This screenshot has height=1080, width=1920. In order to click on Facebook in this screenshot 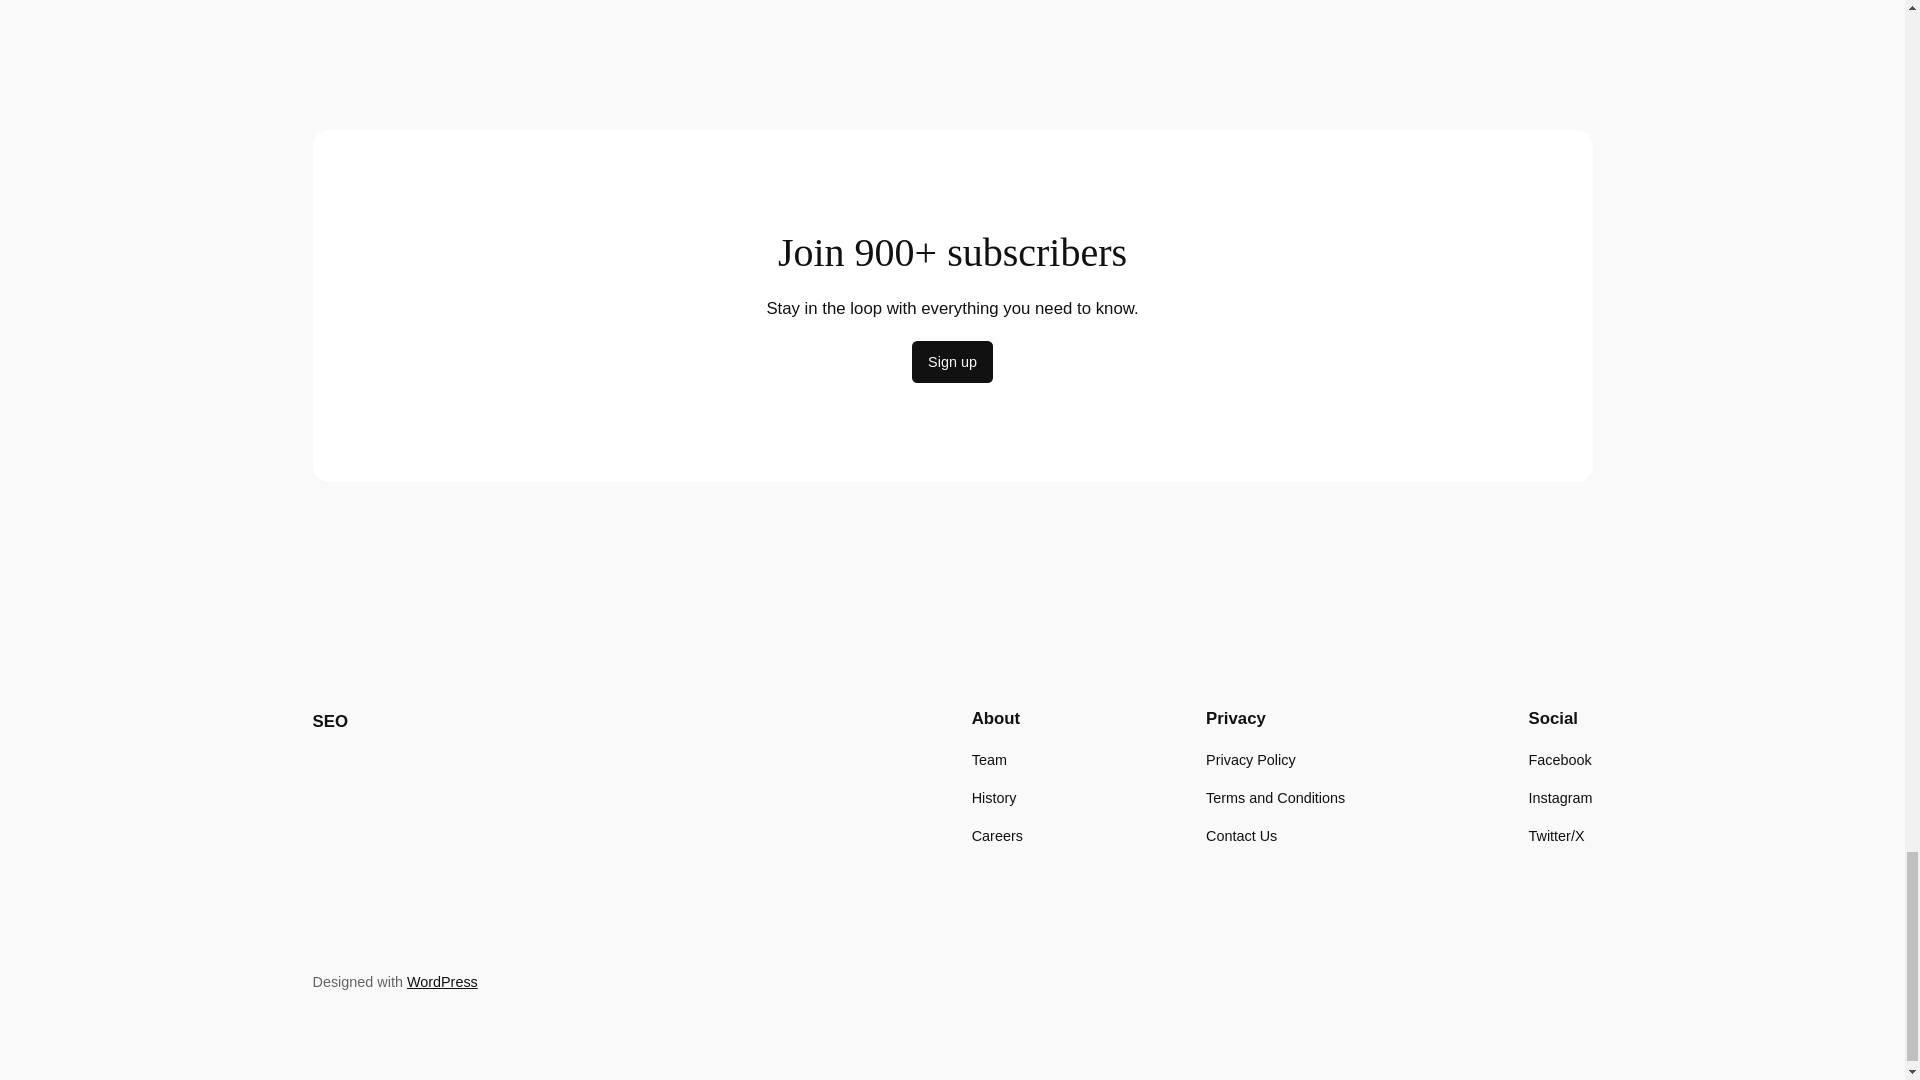, I will do `click(1560, 759)`.